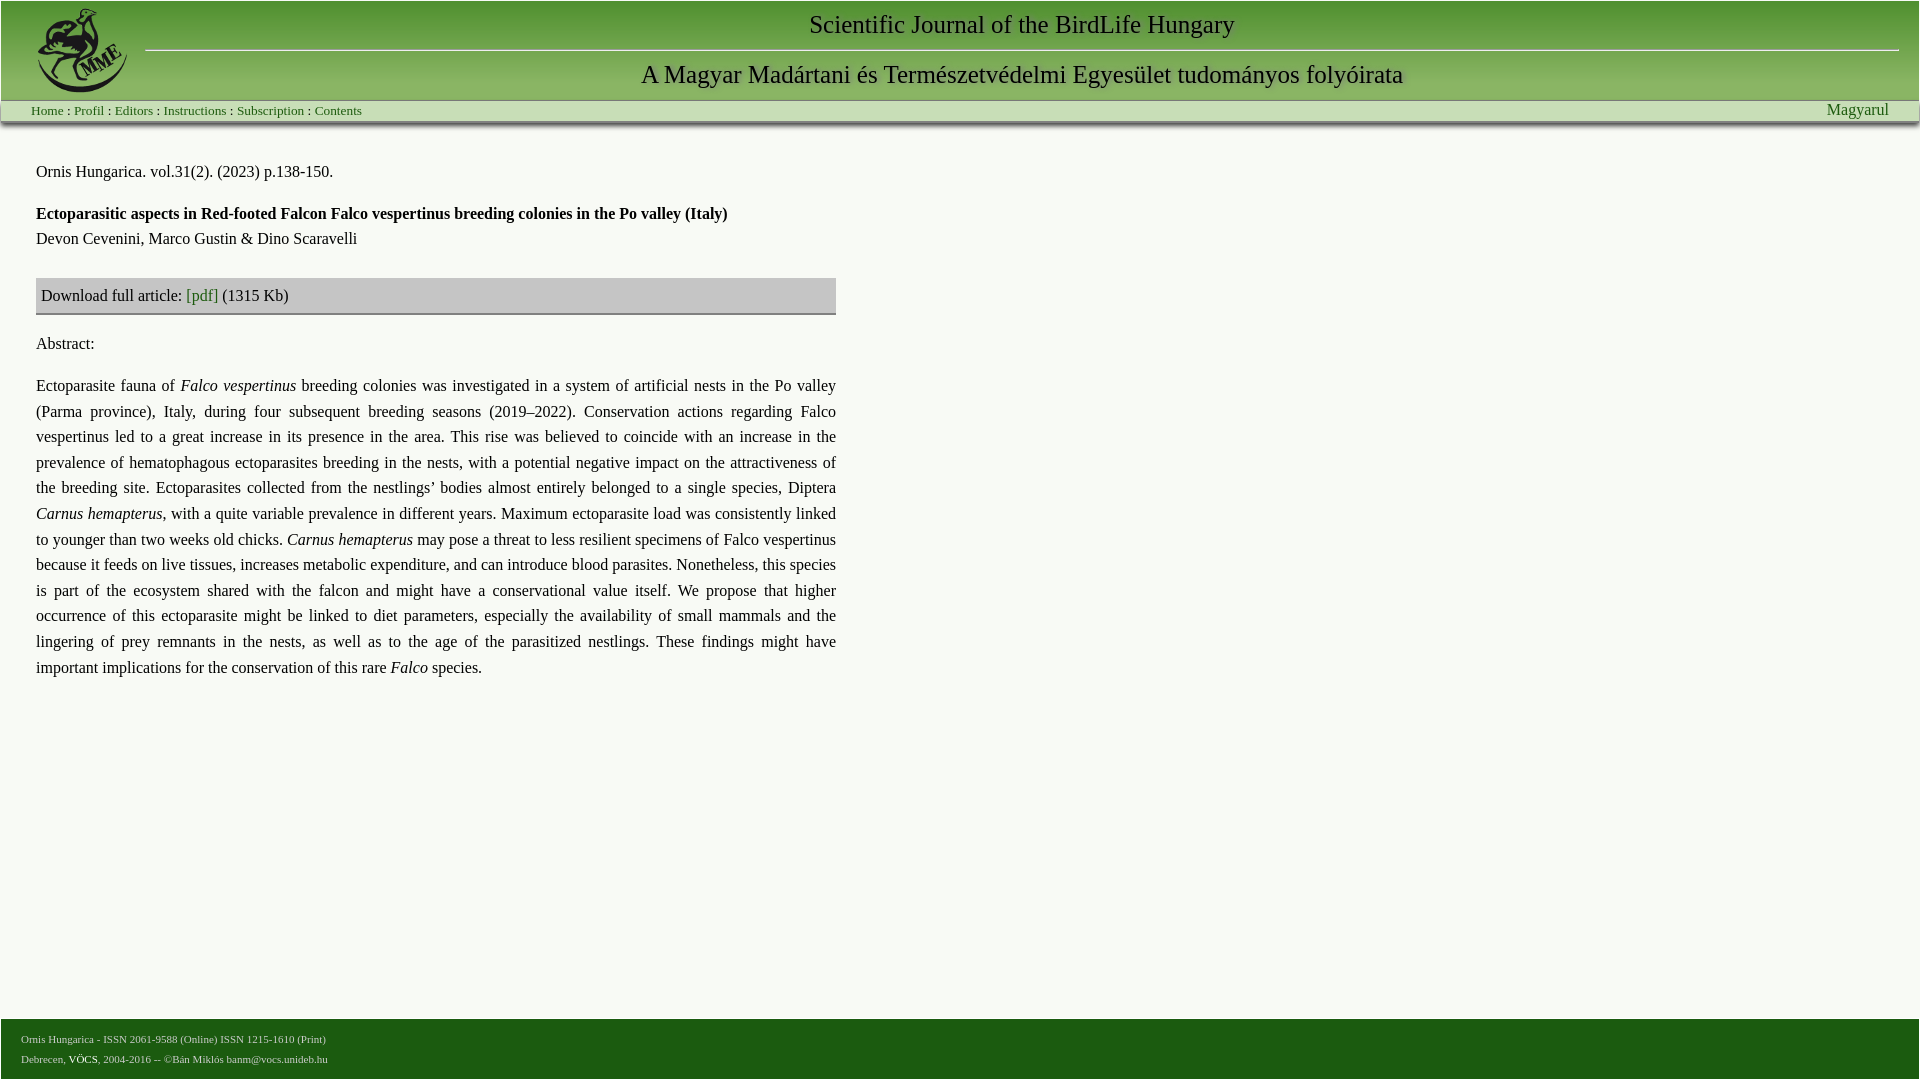  What do you see at coordinates (88, 110) in the screenshot?
I see `Profil` at bounding box center [88, 110].